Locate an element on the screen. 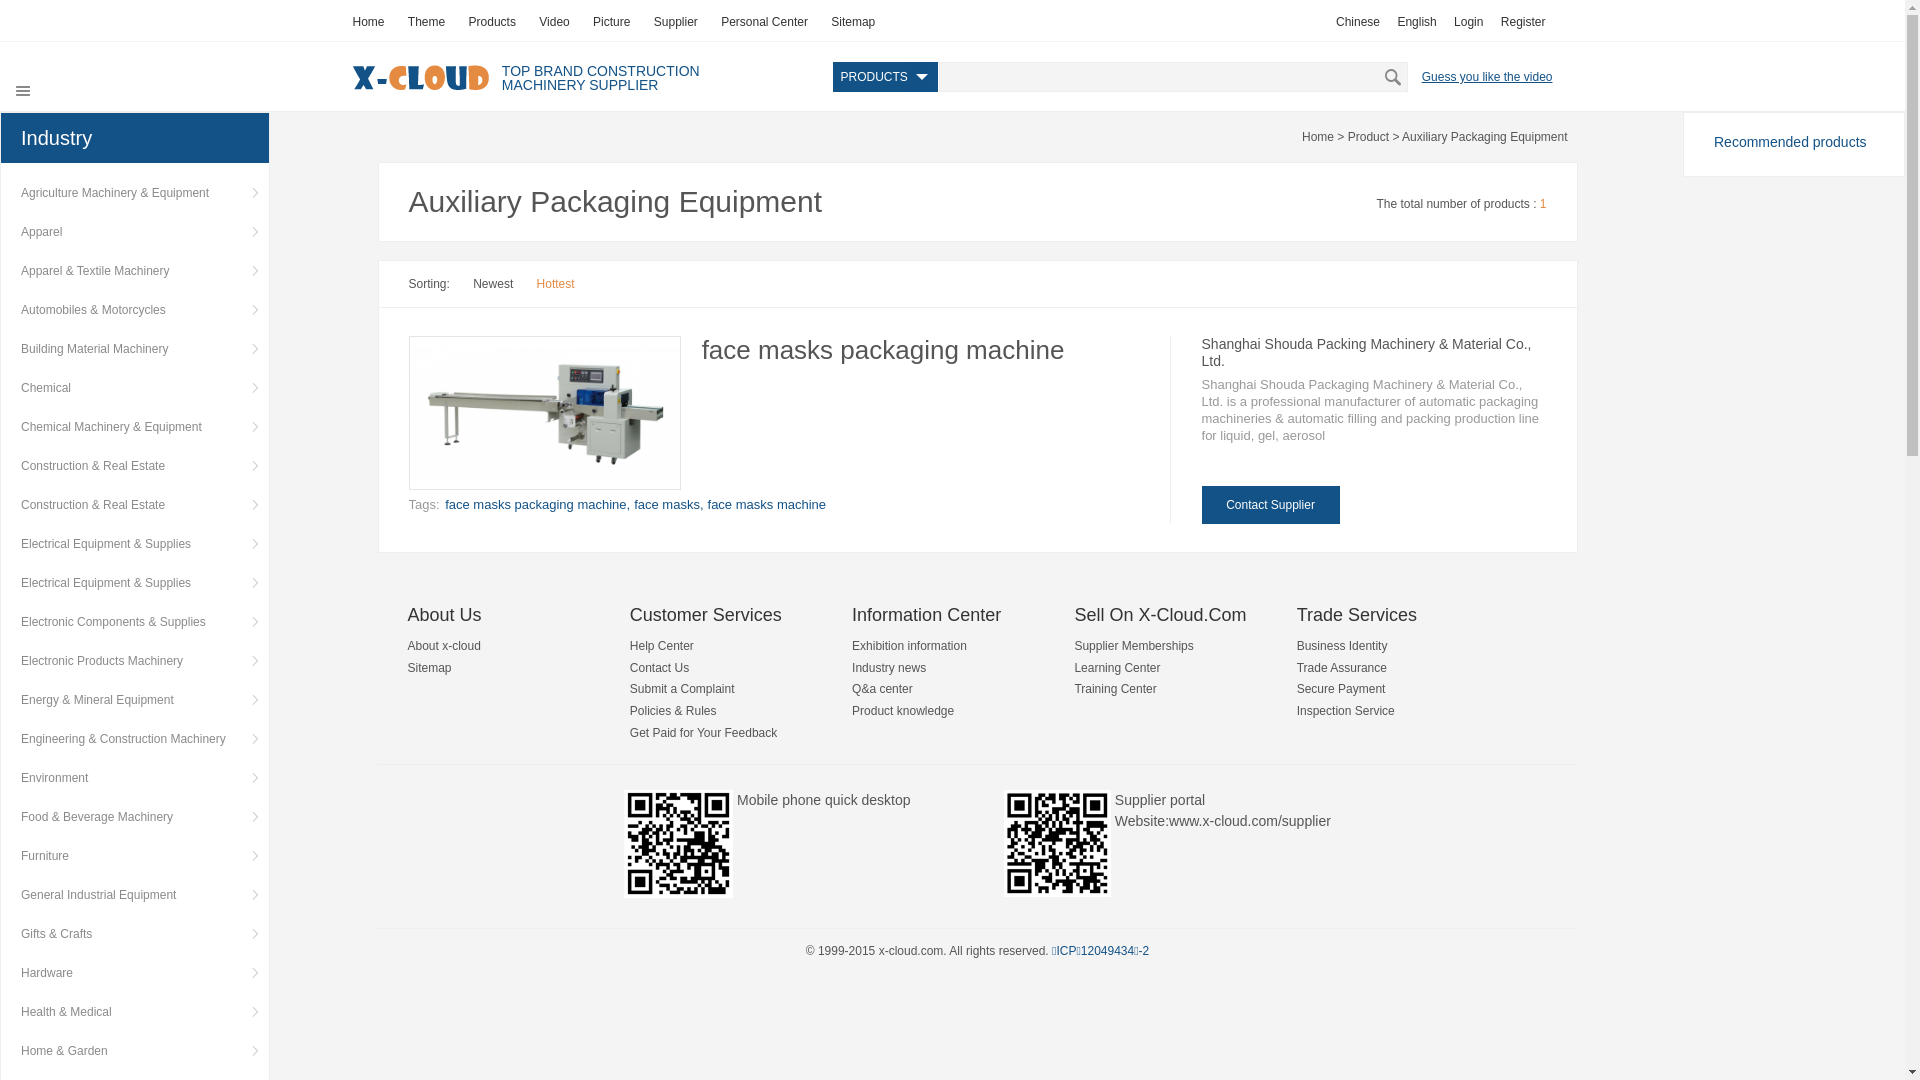 This screenshot has width=1920, height=1080. Health & Medical is located at coordinates (135, 1012).